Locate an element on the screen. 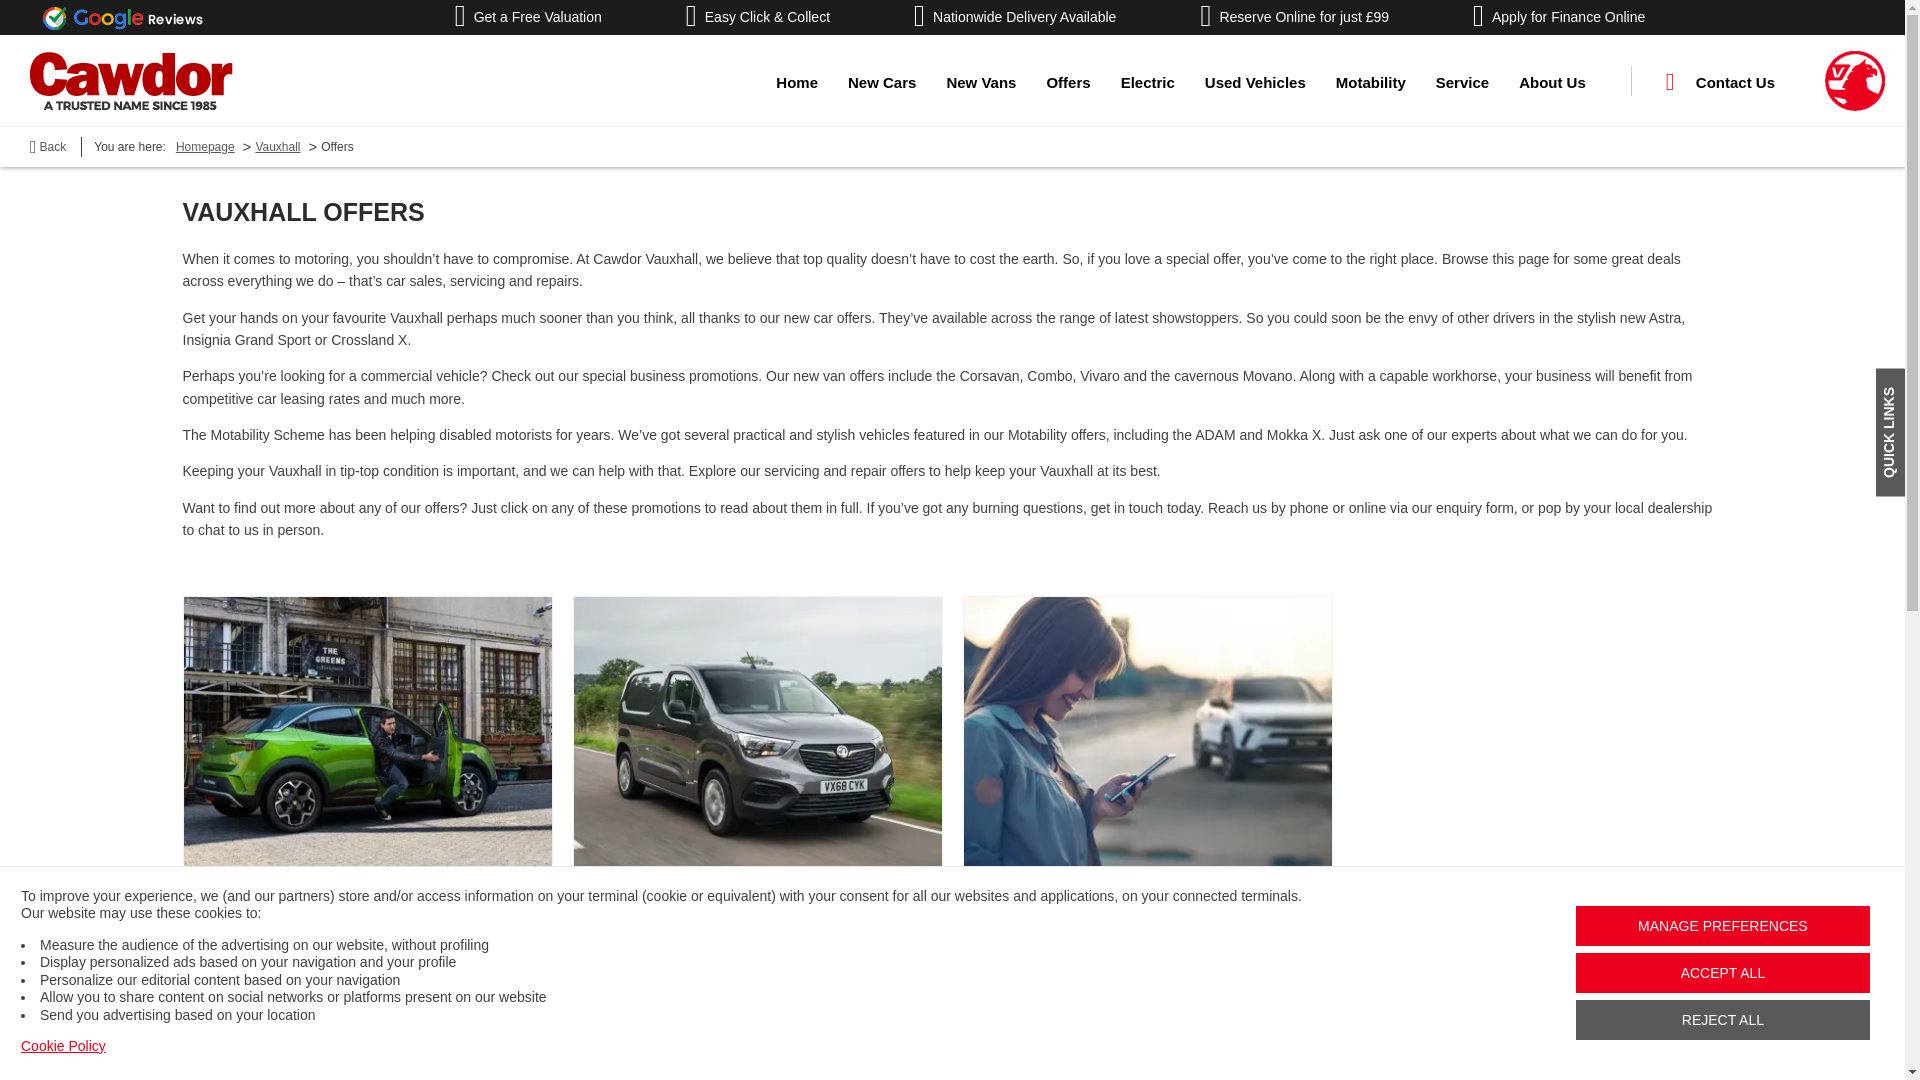 This screenshot has width=1920, height=1080. Cookie Policy is located at coordinates (63, 1046).